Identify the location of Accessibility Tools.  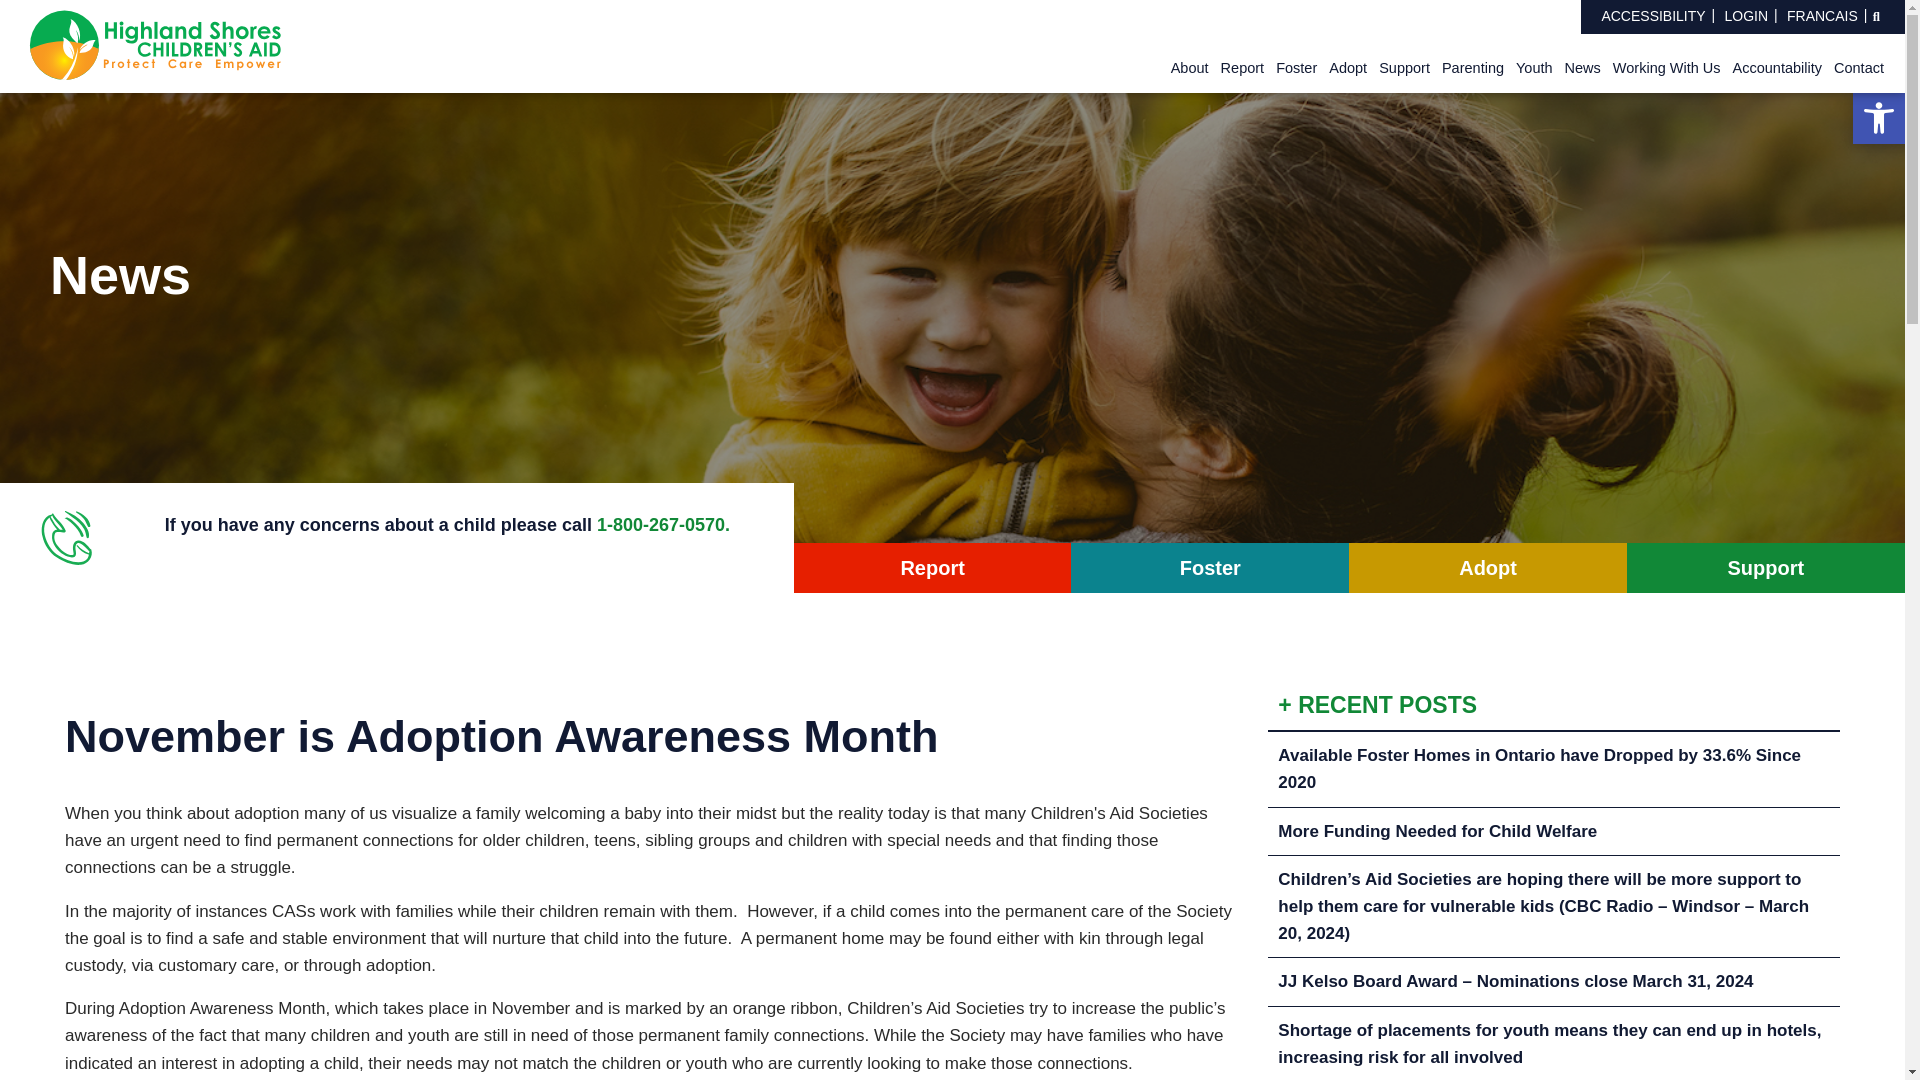
(1878, 117).